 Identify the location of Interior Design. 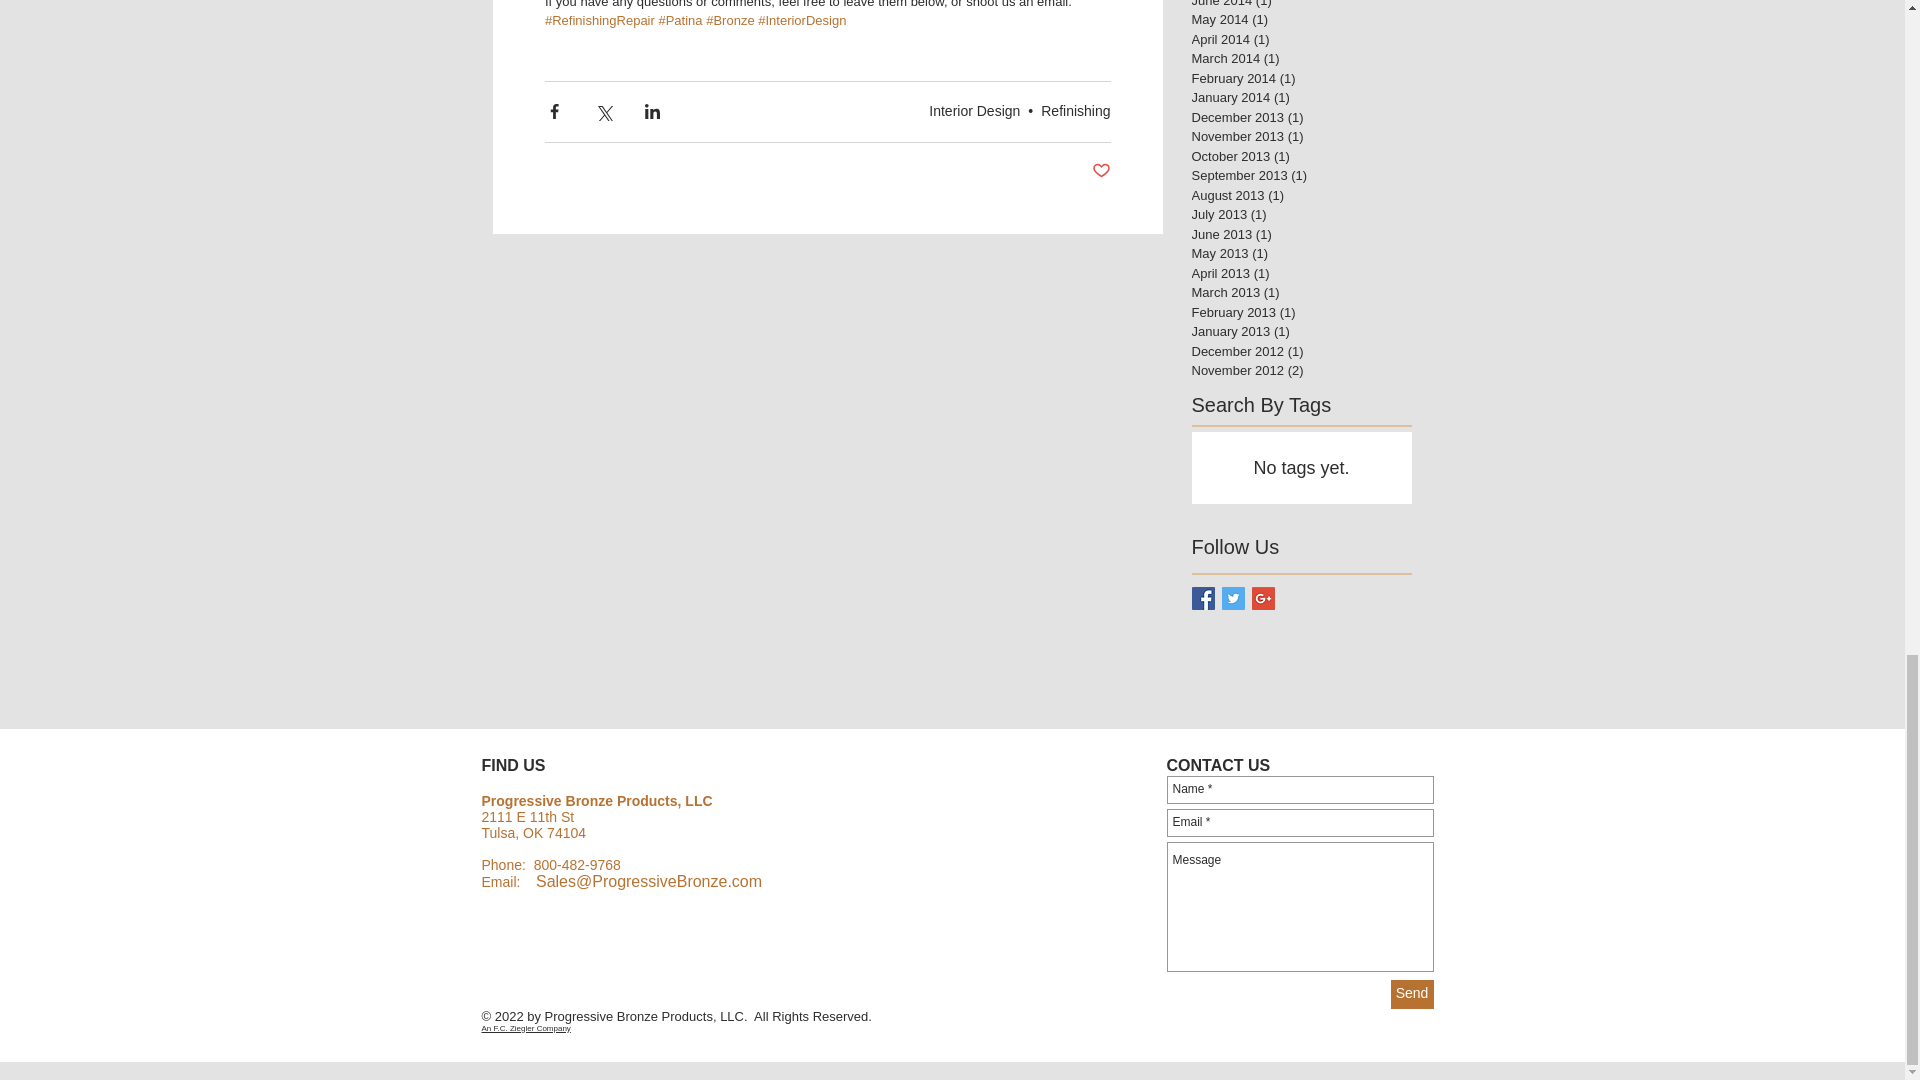
(974, 110).